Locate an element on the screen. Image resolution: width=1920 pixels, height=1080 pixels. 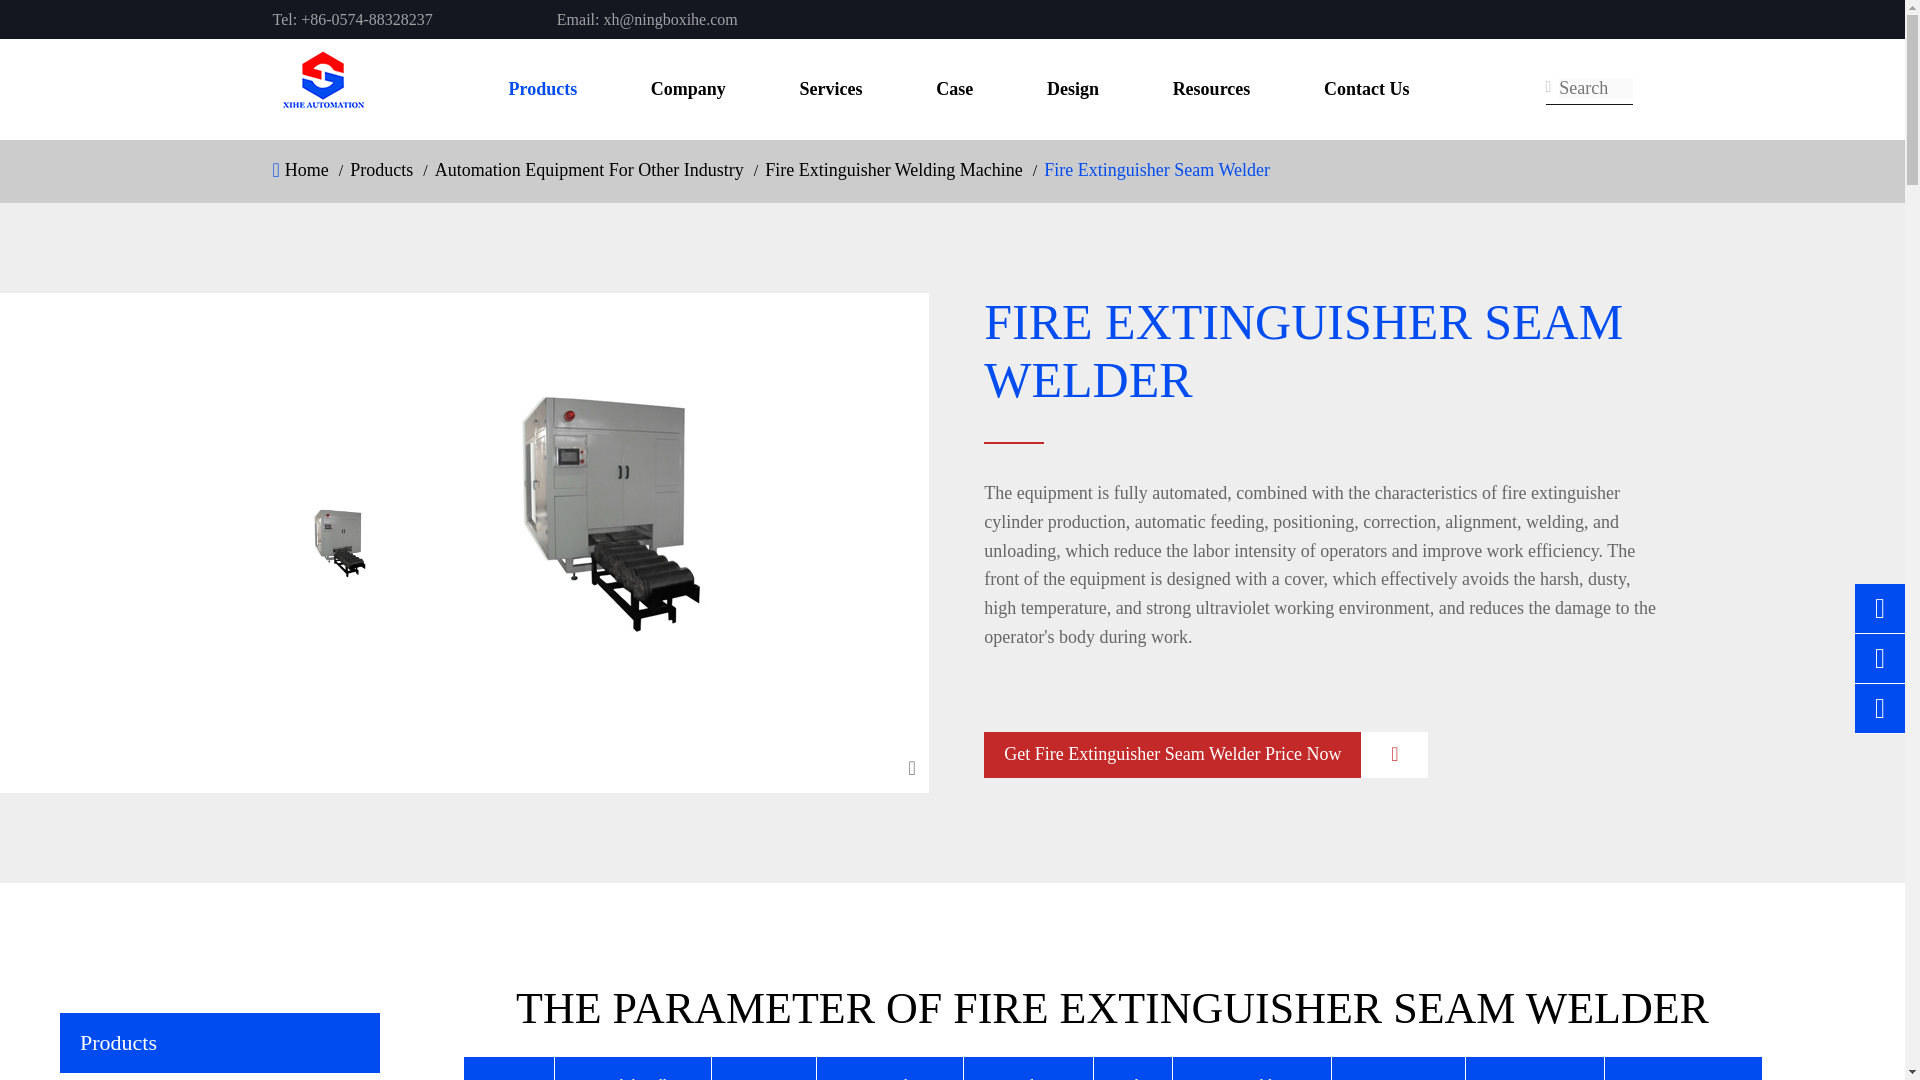
Automation Equipment For Other Industry is located at coordinates (590, 174).